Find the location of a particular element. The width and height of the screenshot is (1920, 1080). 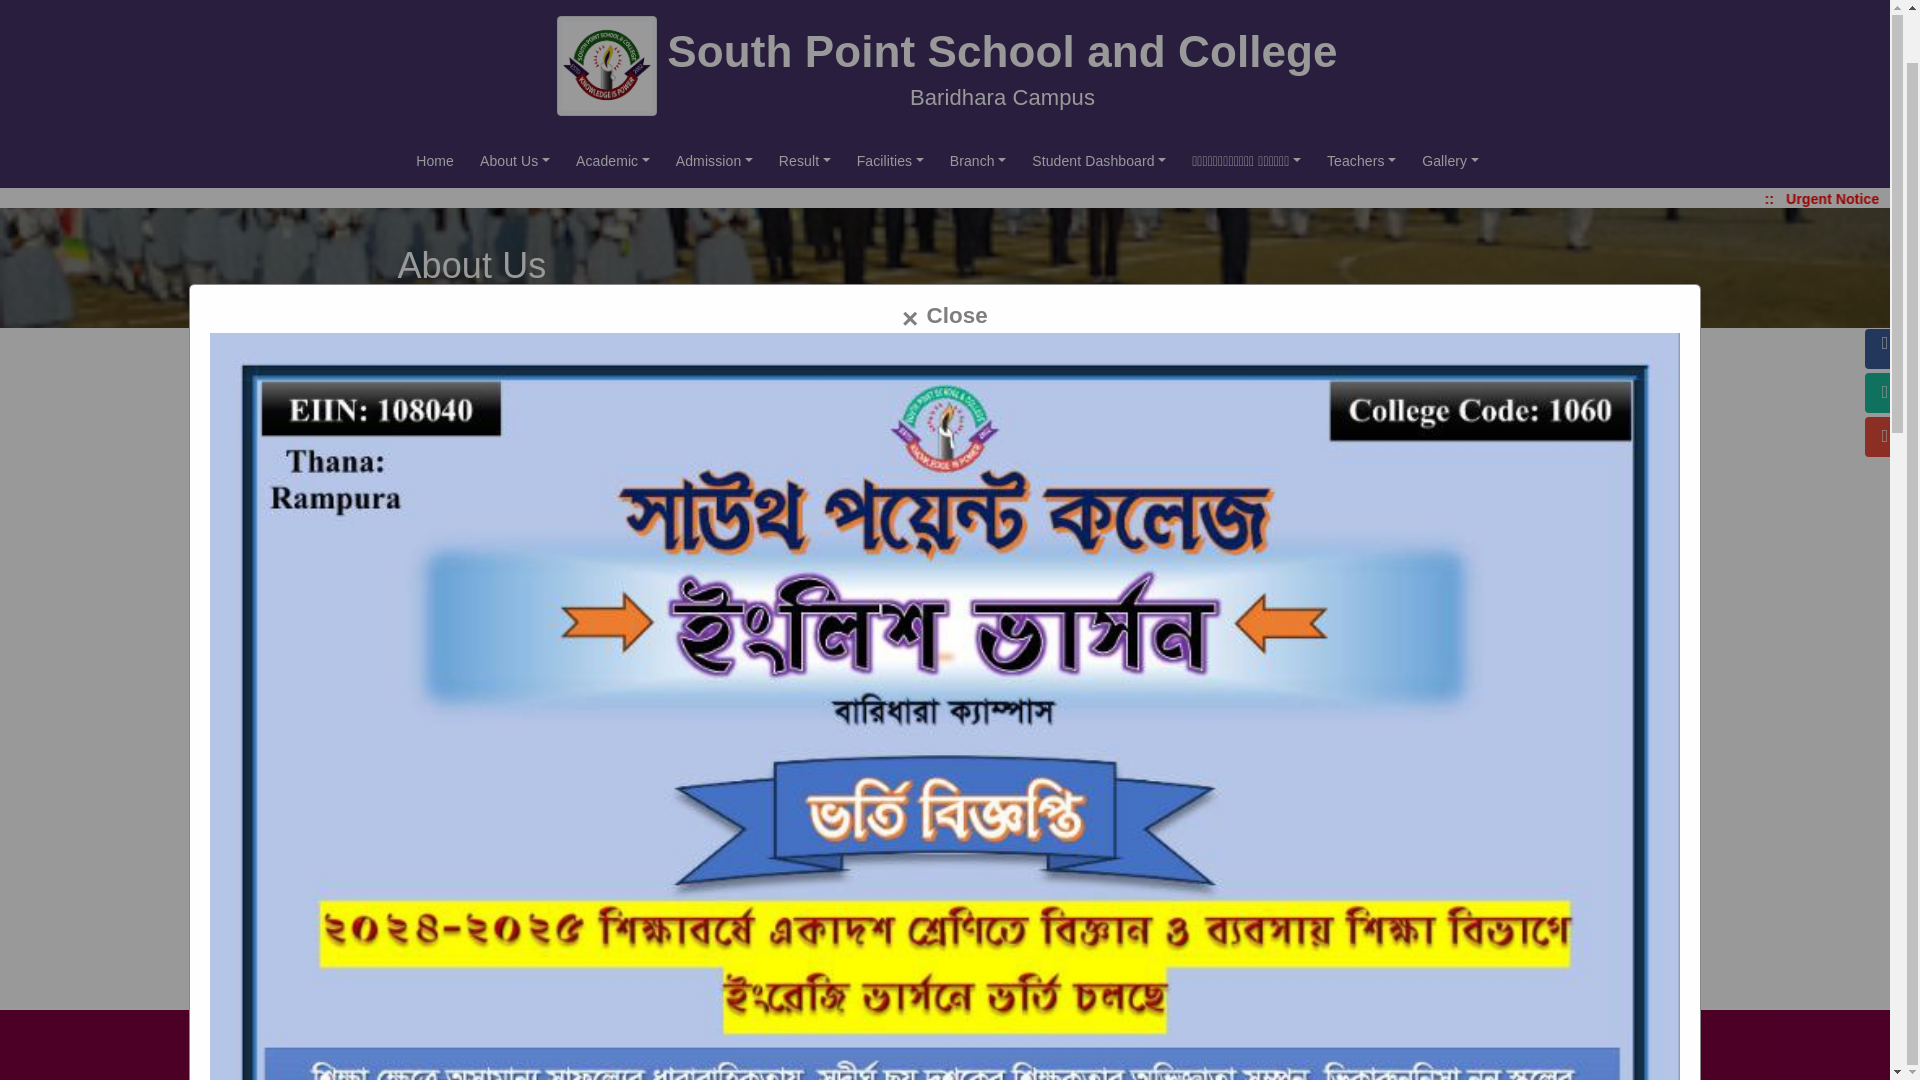

Facilities is located at coordinates (890, 160).